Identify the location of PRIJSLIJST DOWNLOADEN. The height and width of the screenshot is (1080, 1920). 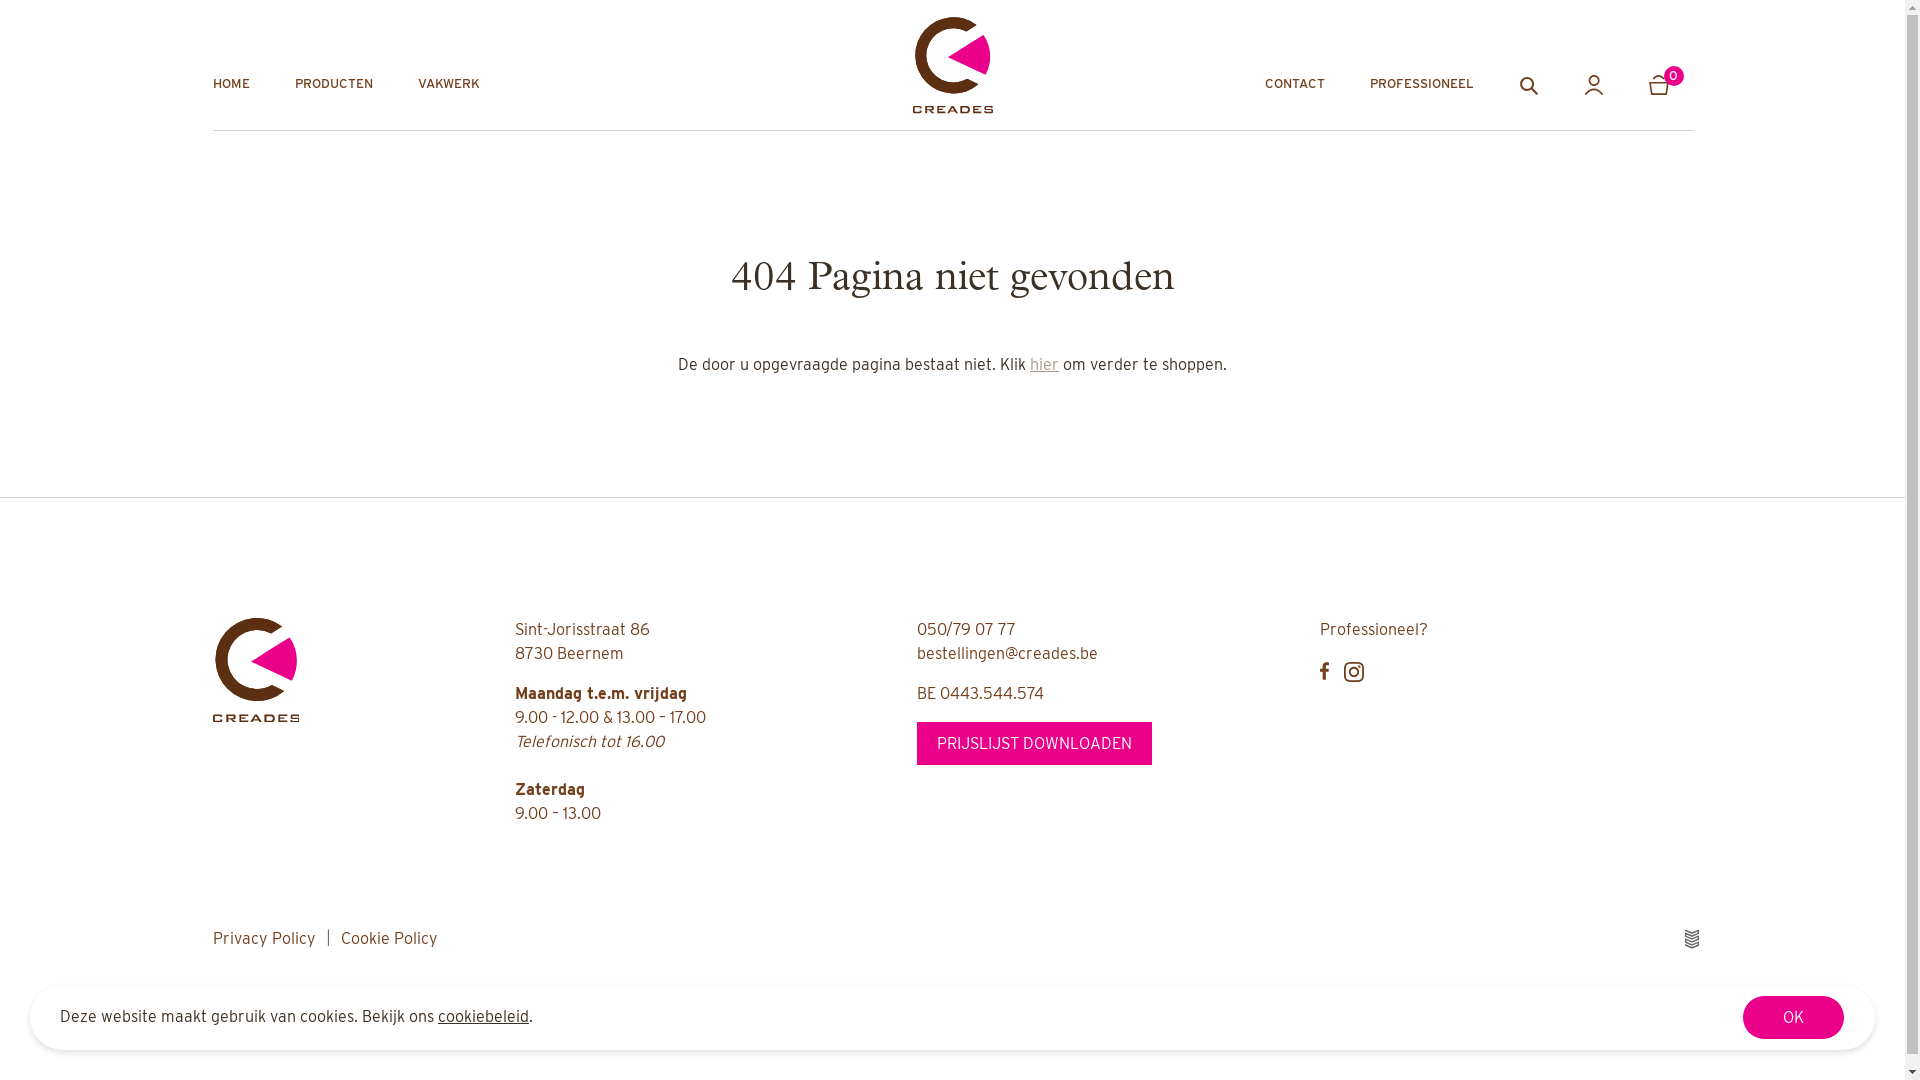
(1034, 744).